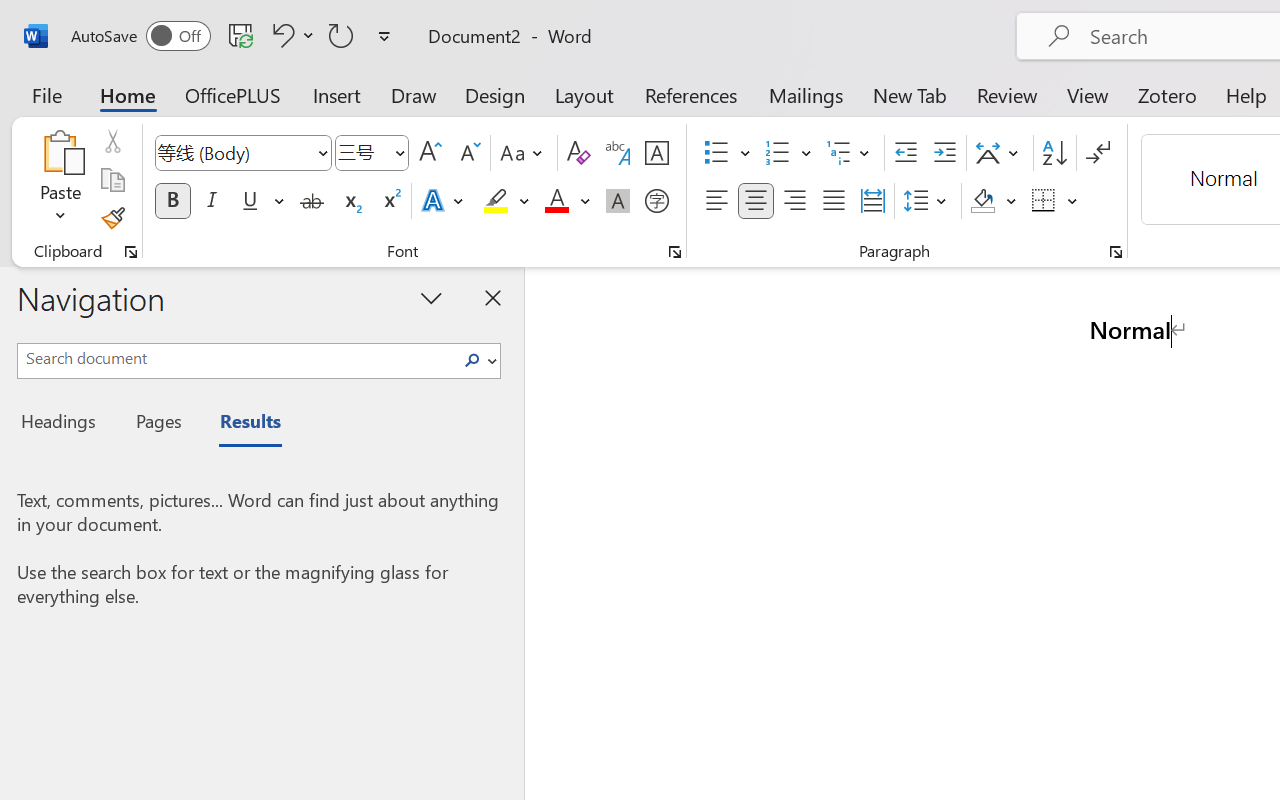 This screenshot has width=1280, height=800. Describe the element at coordinates (788, 153) in the screenshot. I see `Numbering` at that location.